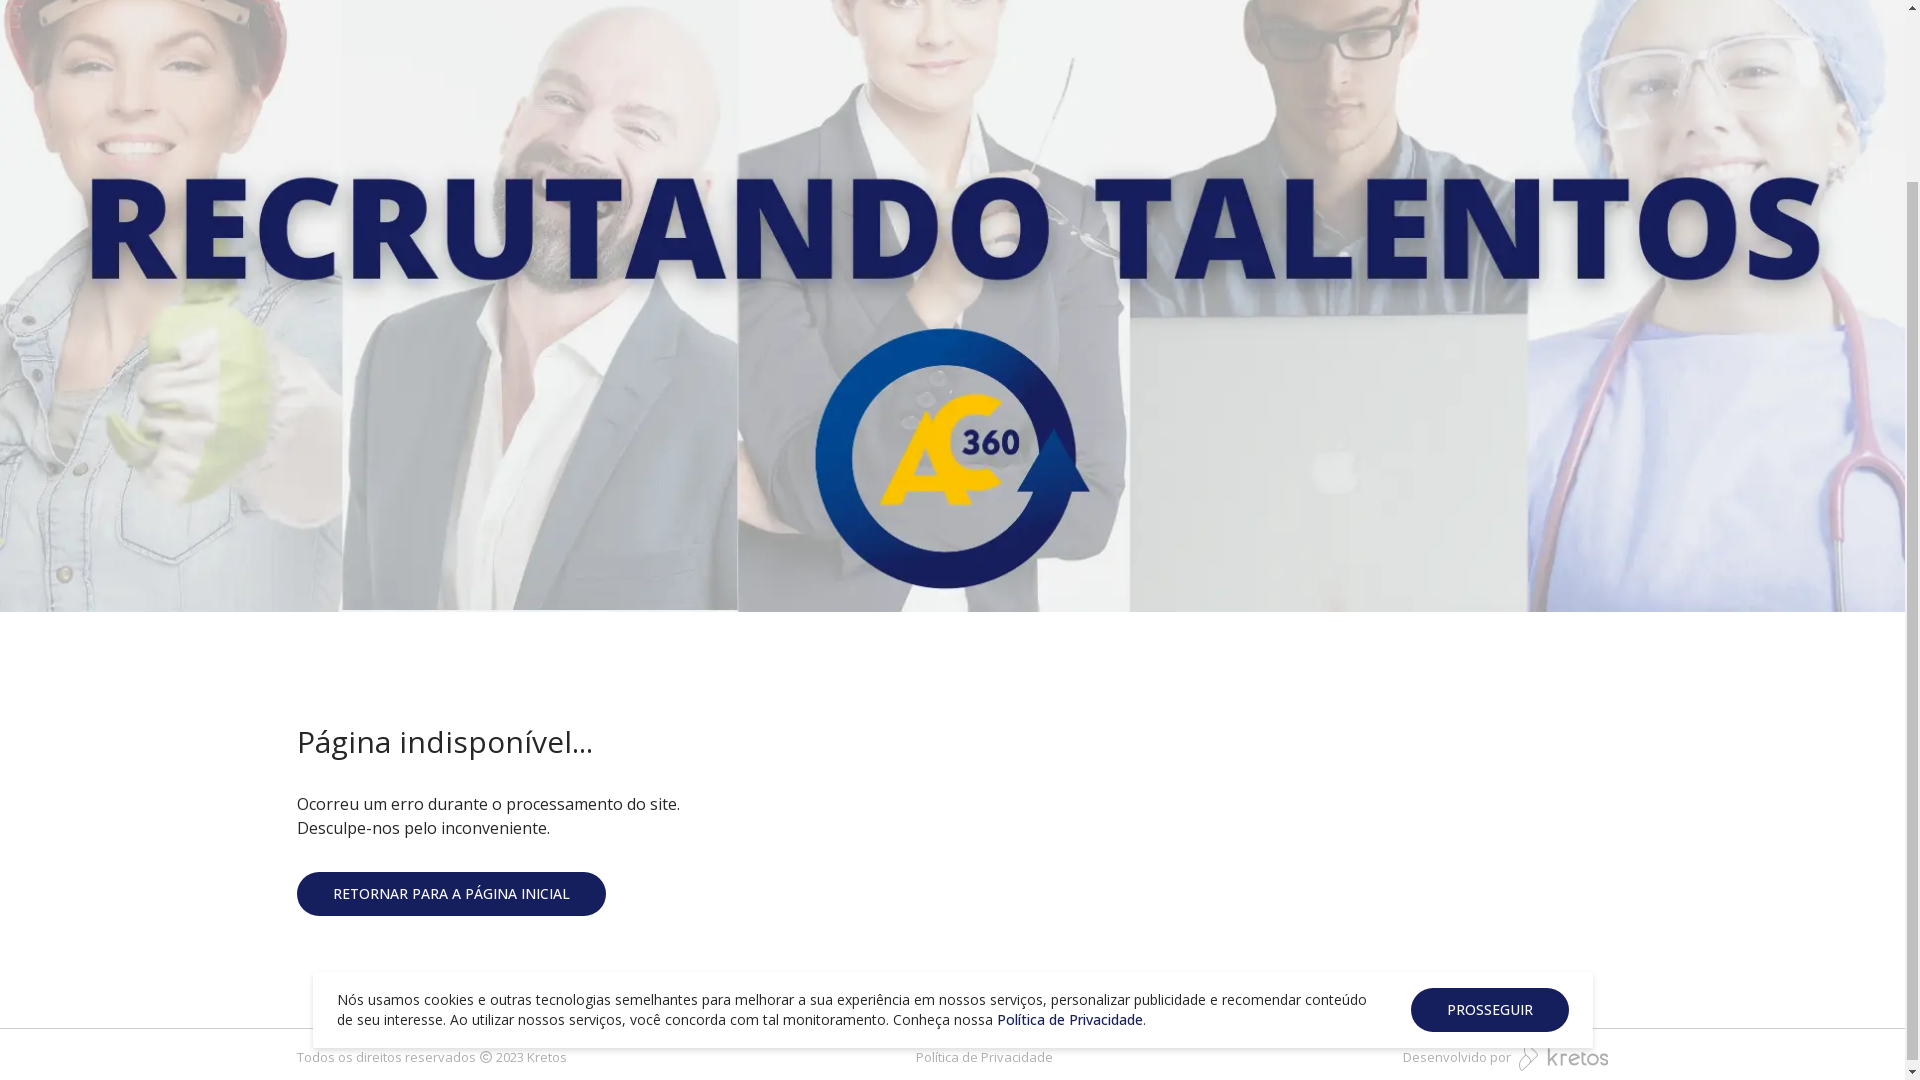  Describe the element at coordinates (1510, 28) in the screenshot. I see `Acesso do Candidato` at that location.